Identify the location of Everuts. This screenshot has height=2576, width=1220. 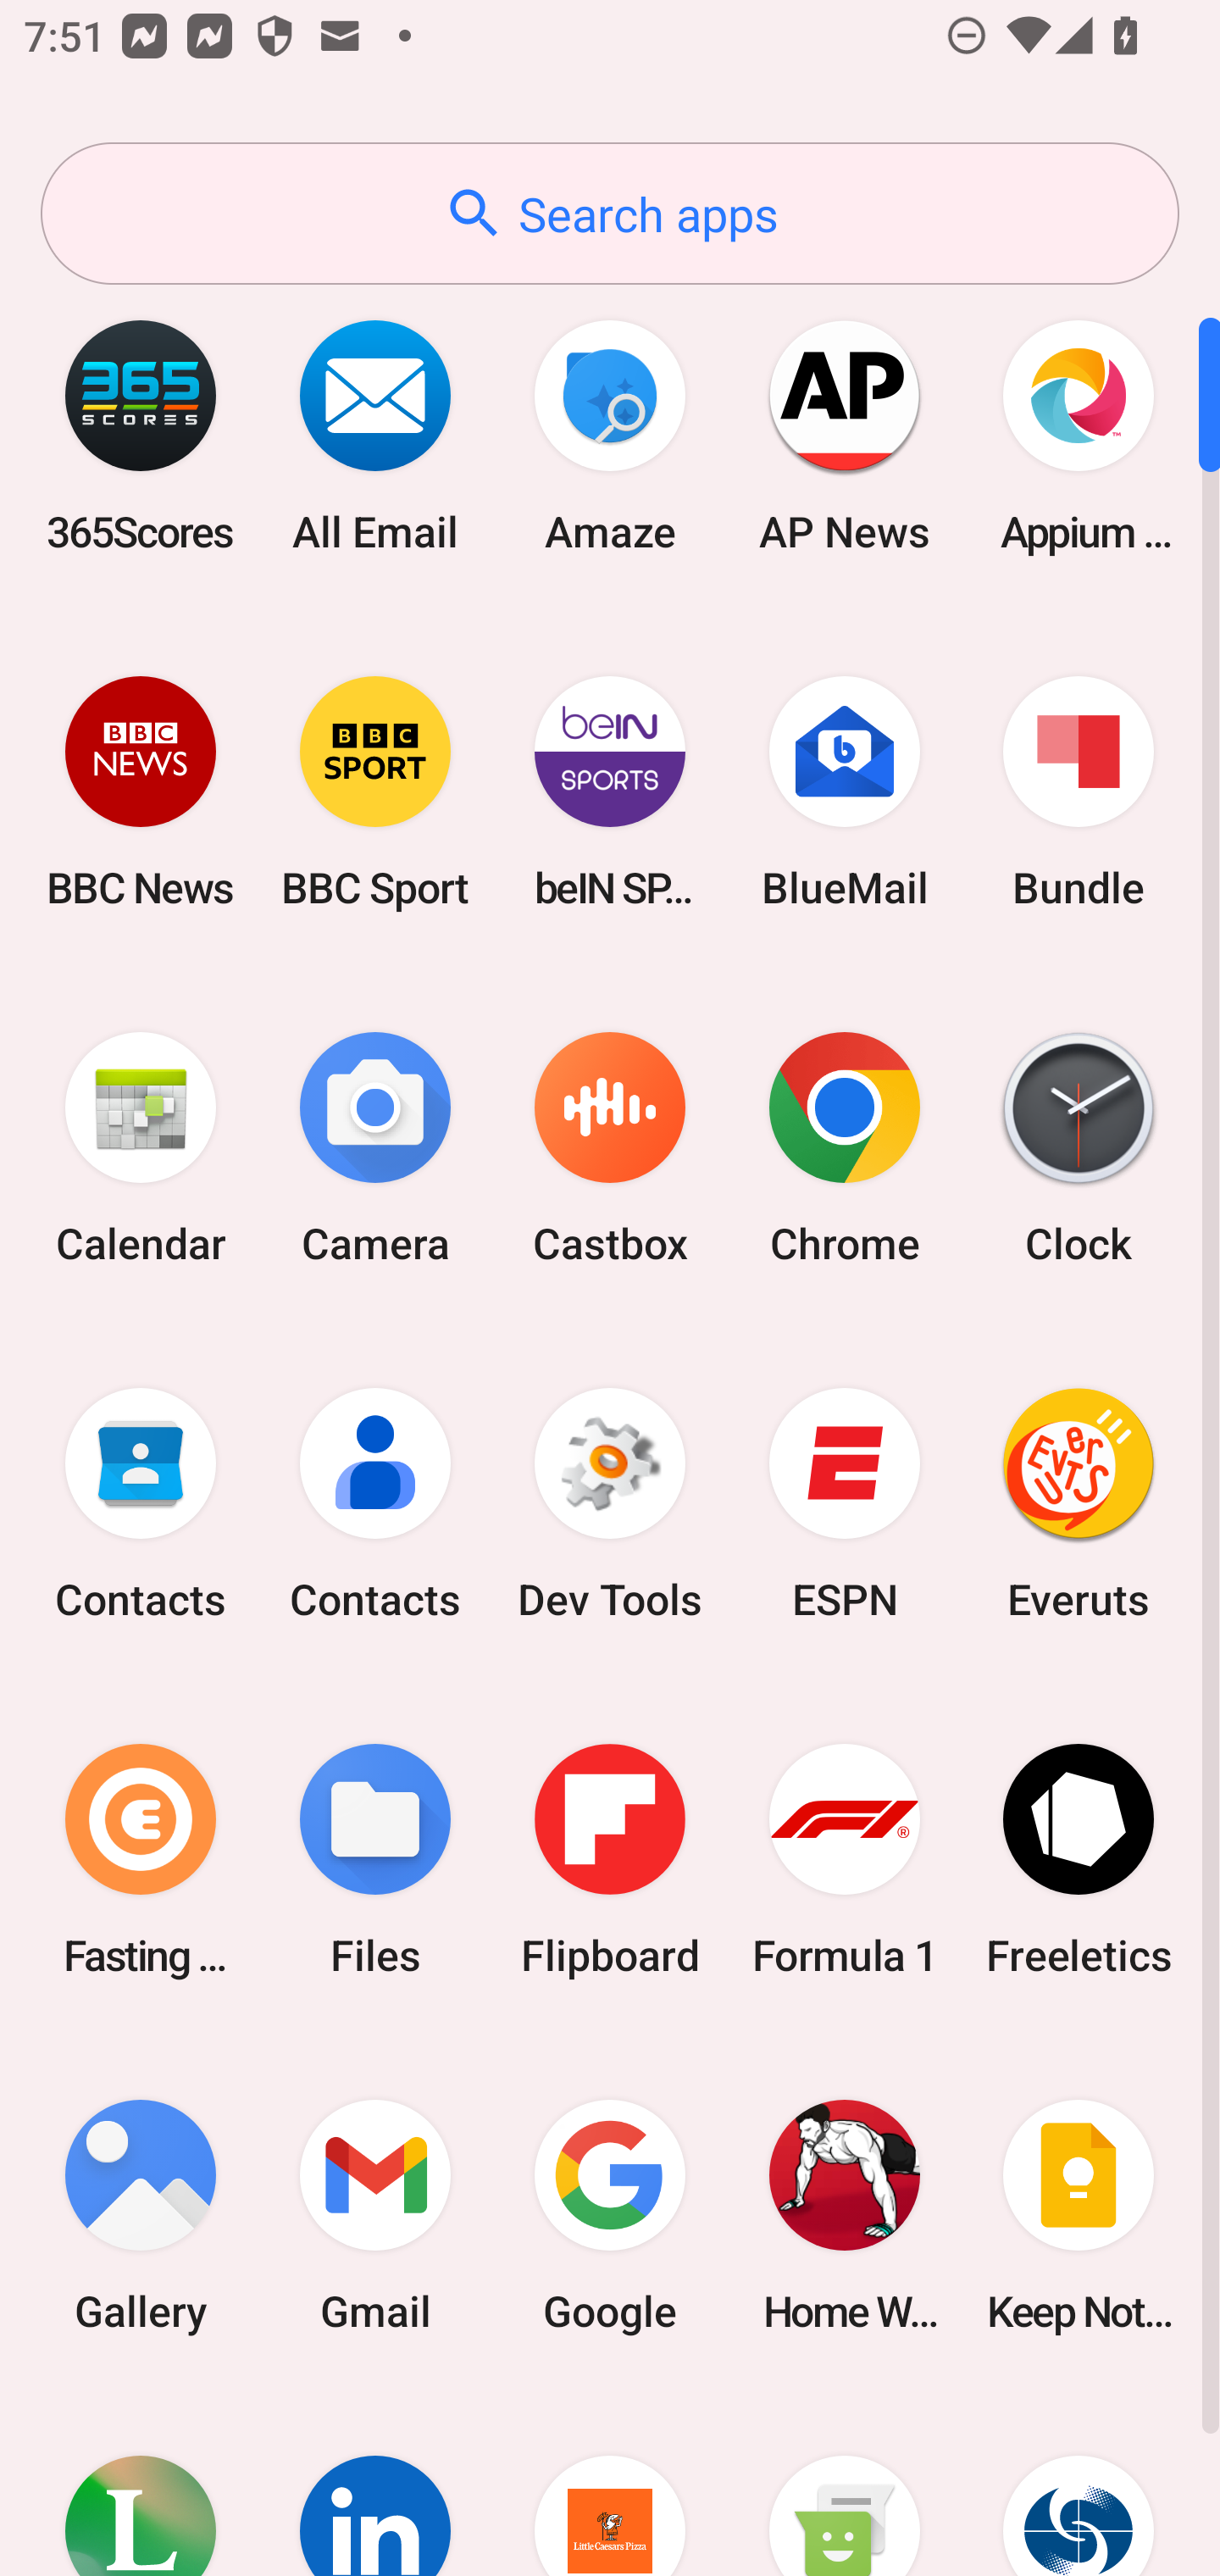
(1079, 1504).